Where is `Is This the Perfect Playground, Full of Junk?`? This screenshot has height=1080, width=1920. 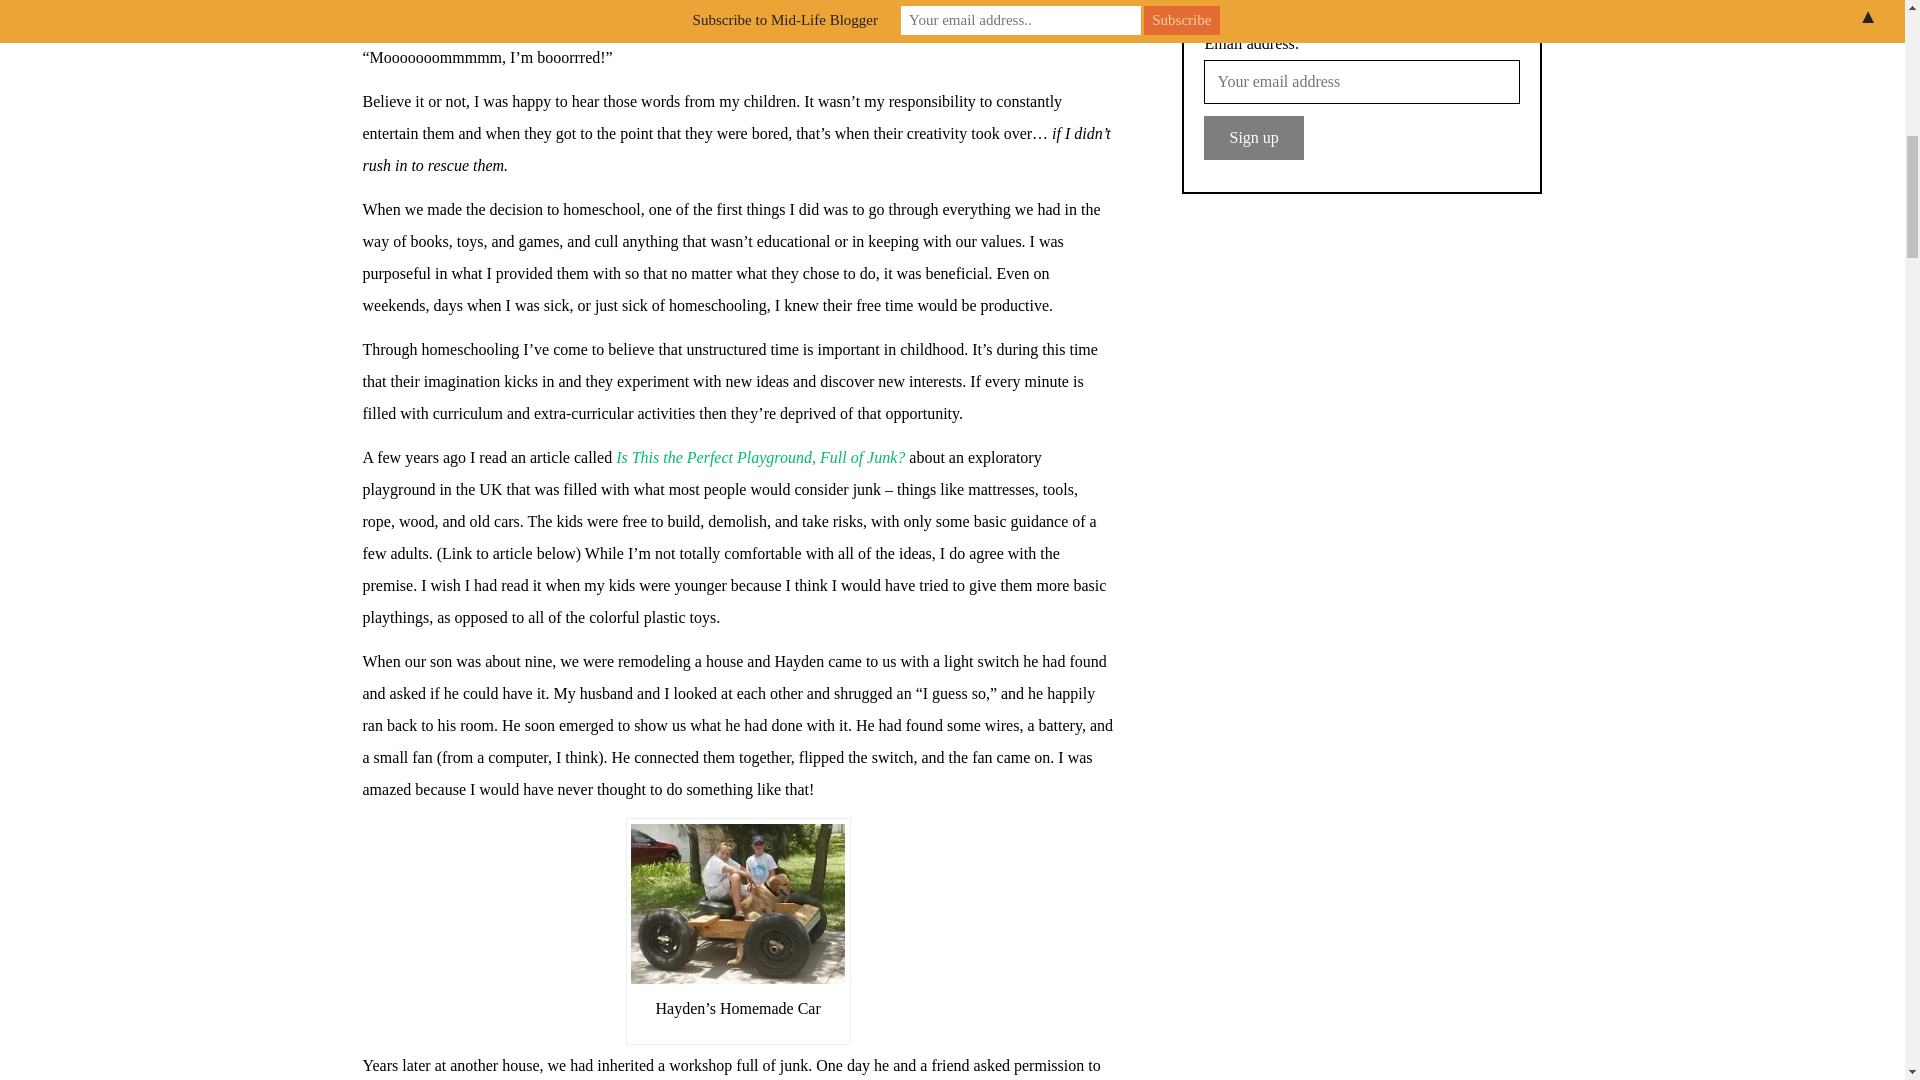 Is This the Perfect Playground, Full of Junk? is located at coordinates (760, 457).